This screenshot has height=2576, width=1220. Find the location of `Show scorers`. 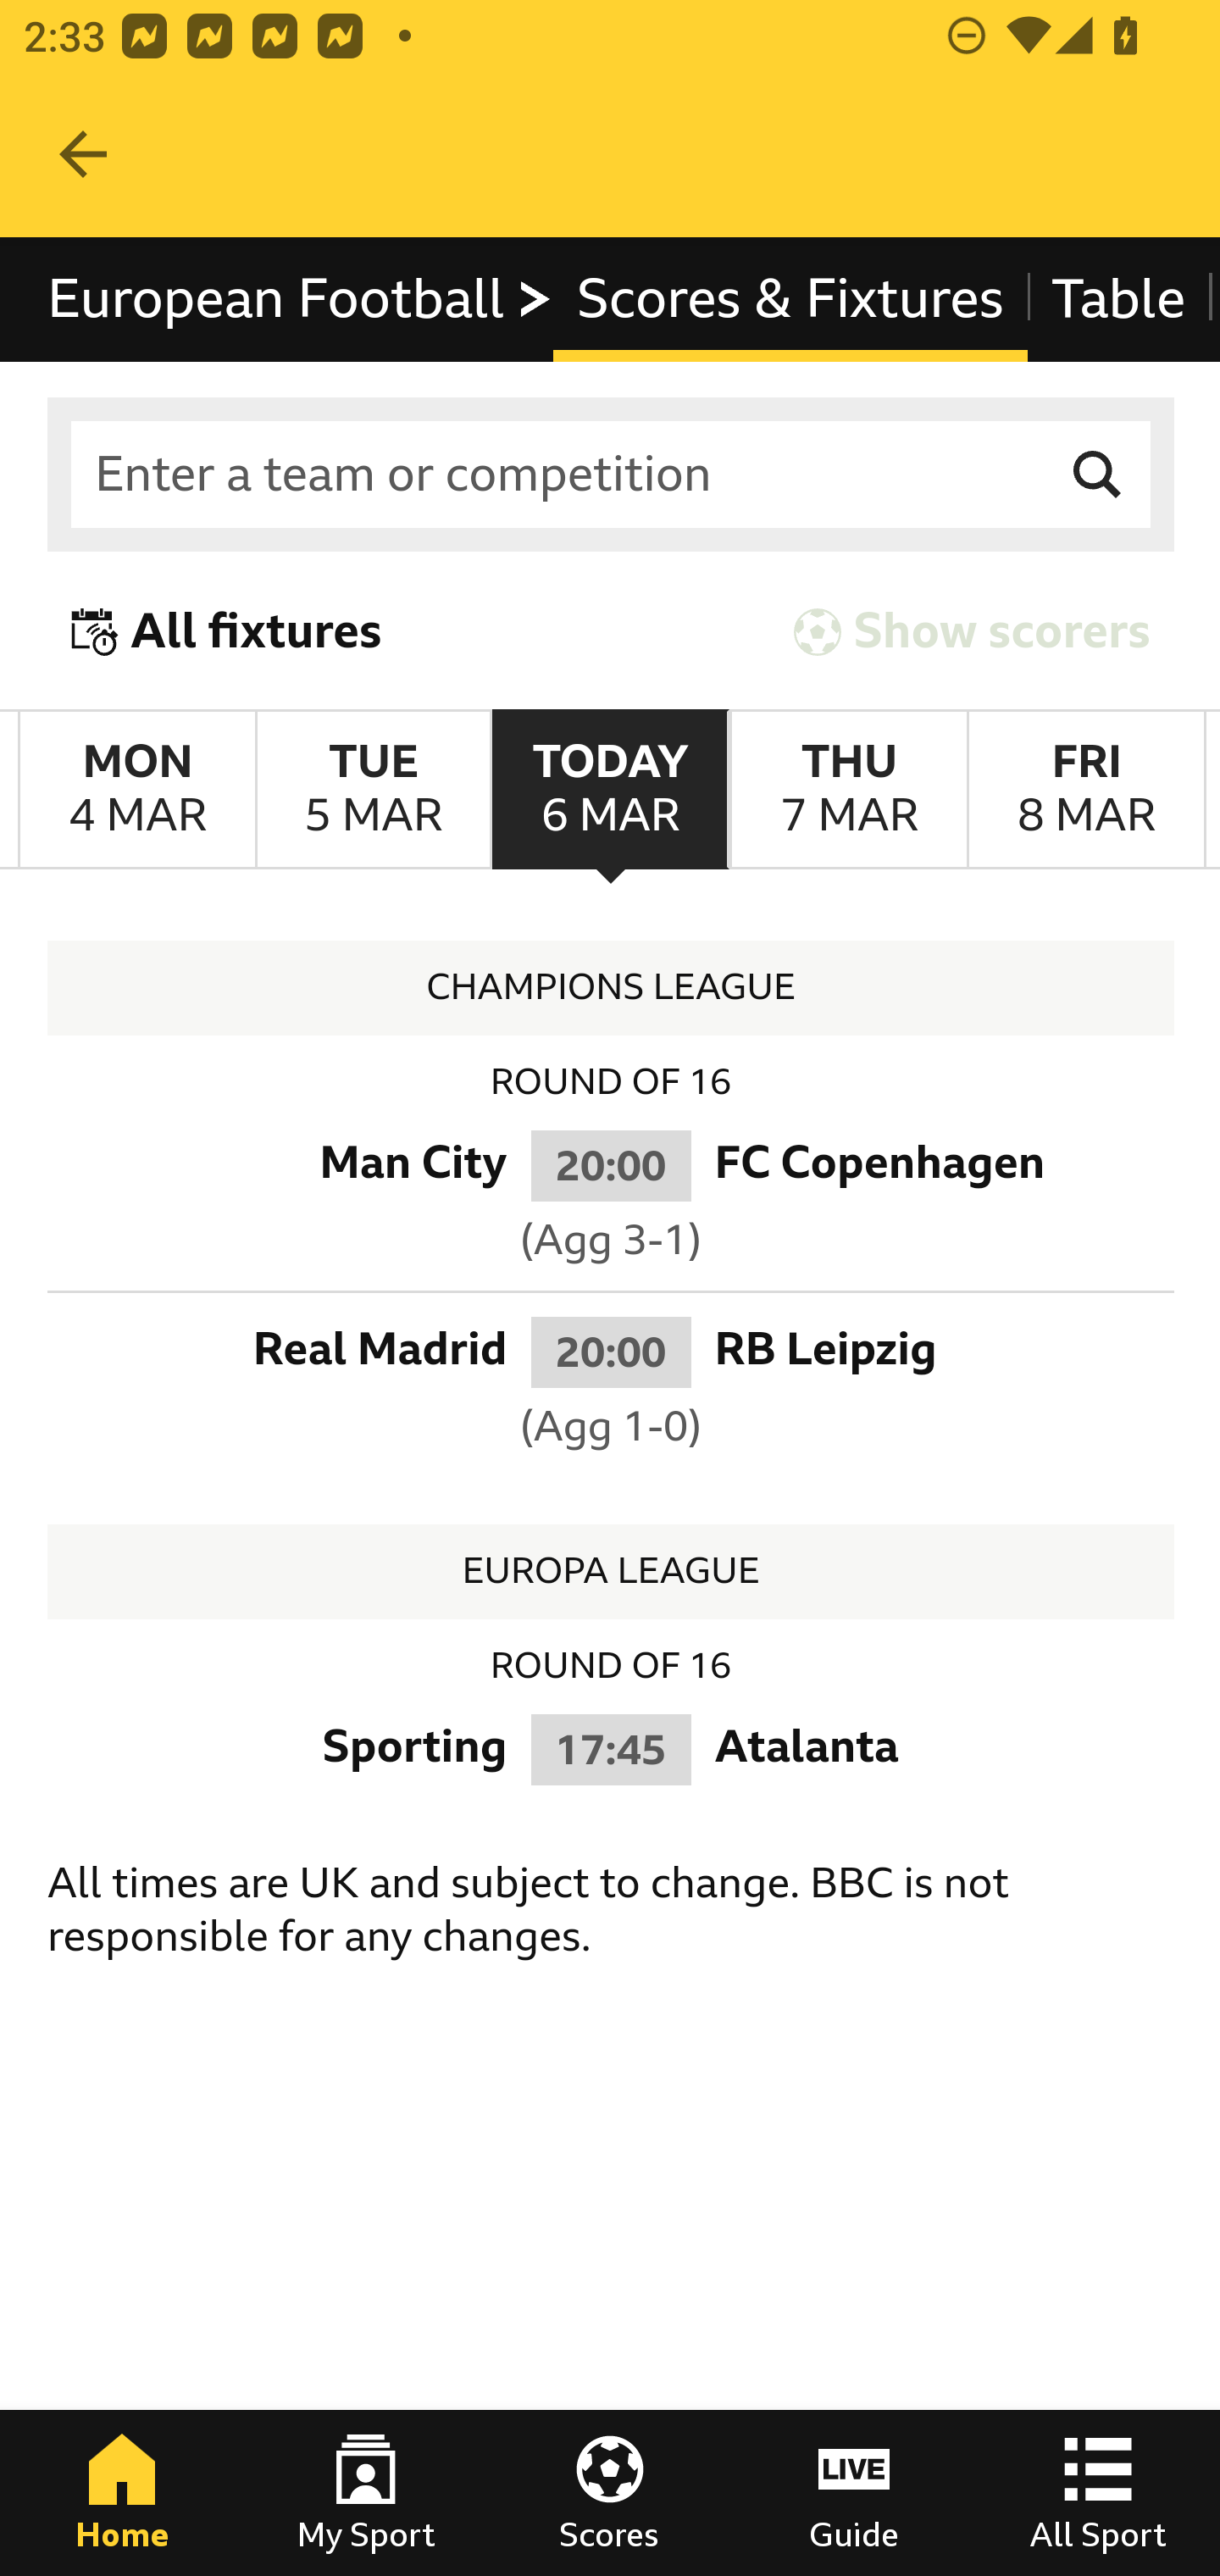

Show scorers is located at coordinates (972, 630).